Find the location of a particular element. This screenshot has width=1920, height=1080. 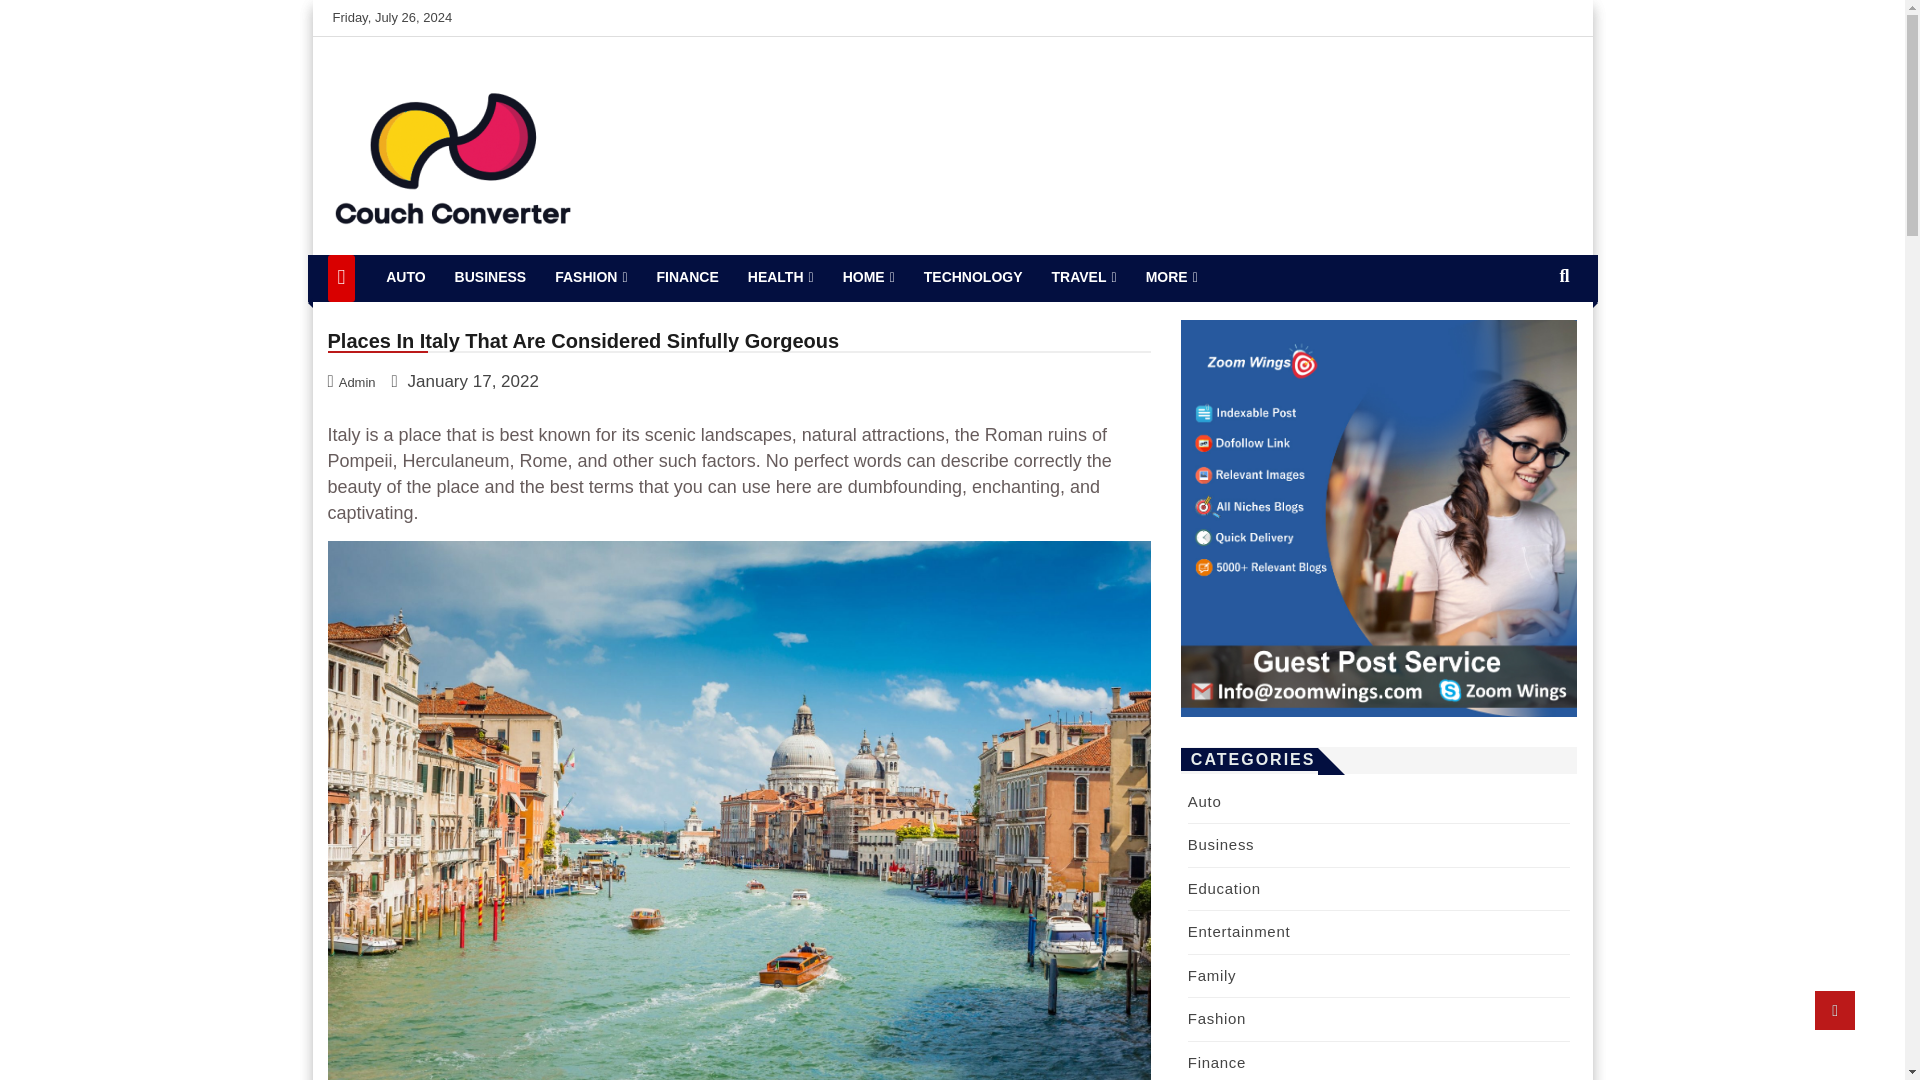

BUSINESS is located at coordinates (491, 277).